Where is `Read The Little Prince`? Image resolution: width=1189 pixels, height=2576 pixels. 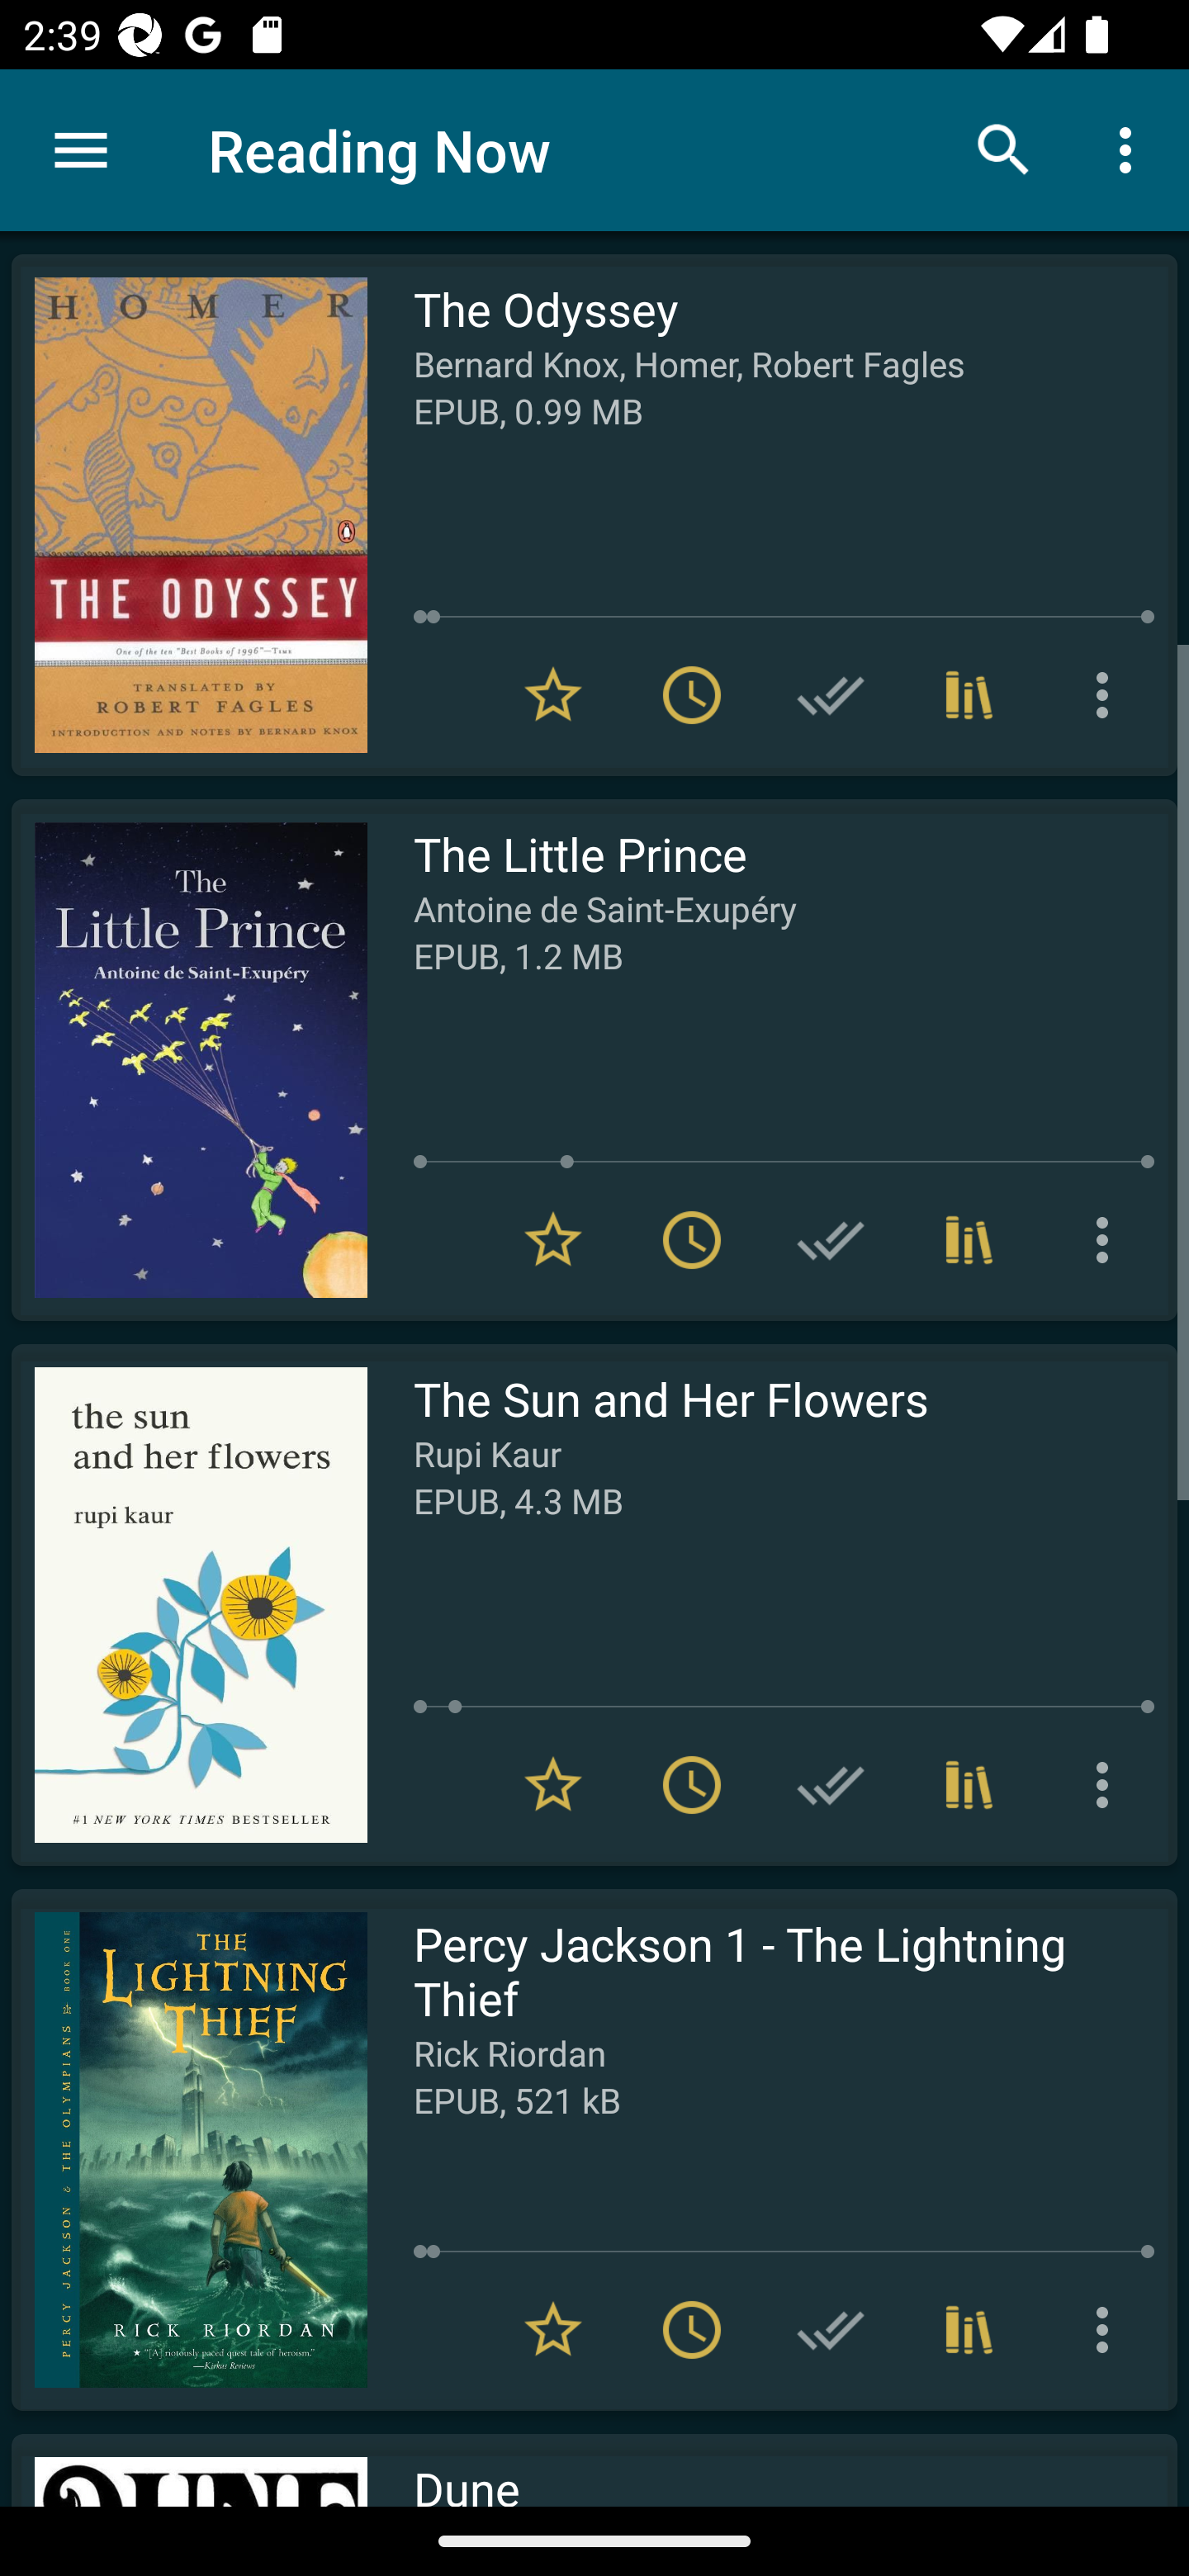
Read The Little Prince is located at coordinates (189, 1060).